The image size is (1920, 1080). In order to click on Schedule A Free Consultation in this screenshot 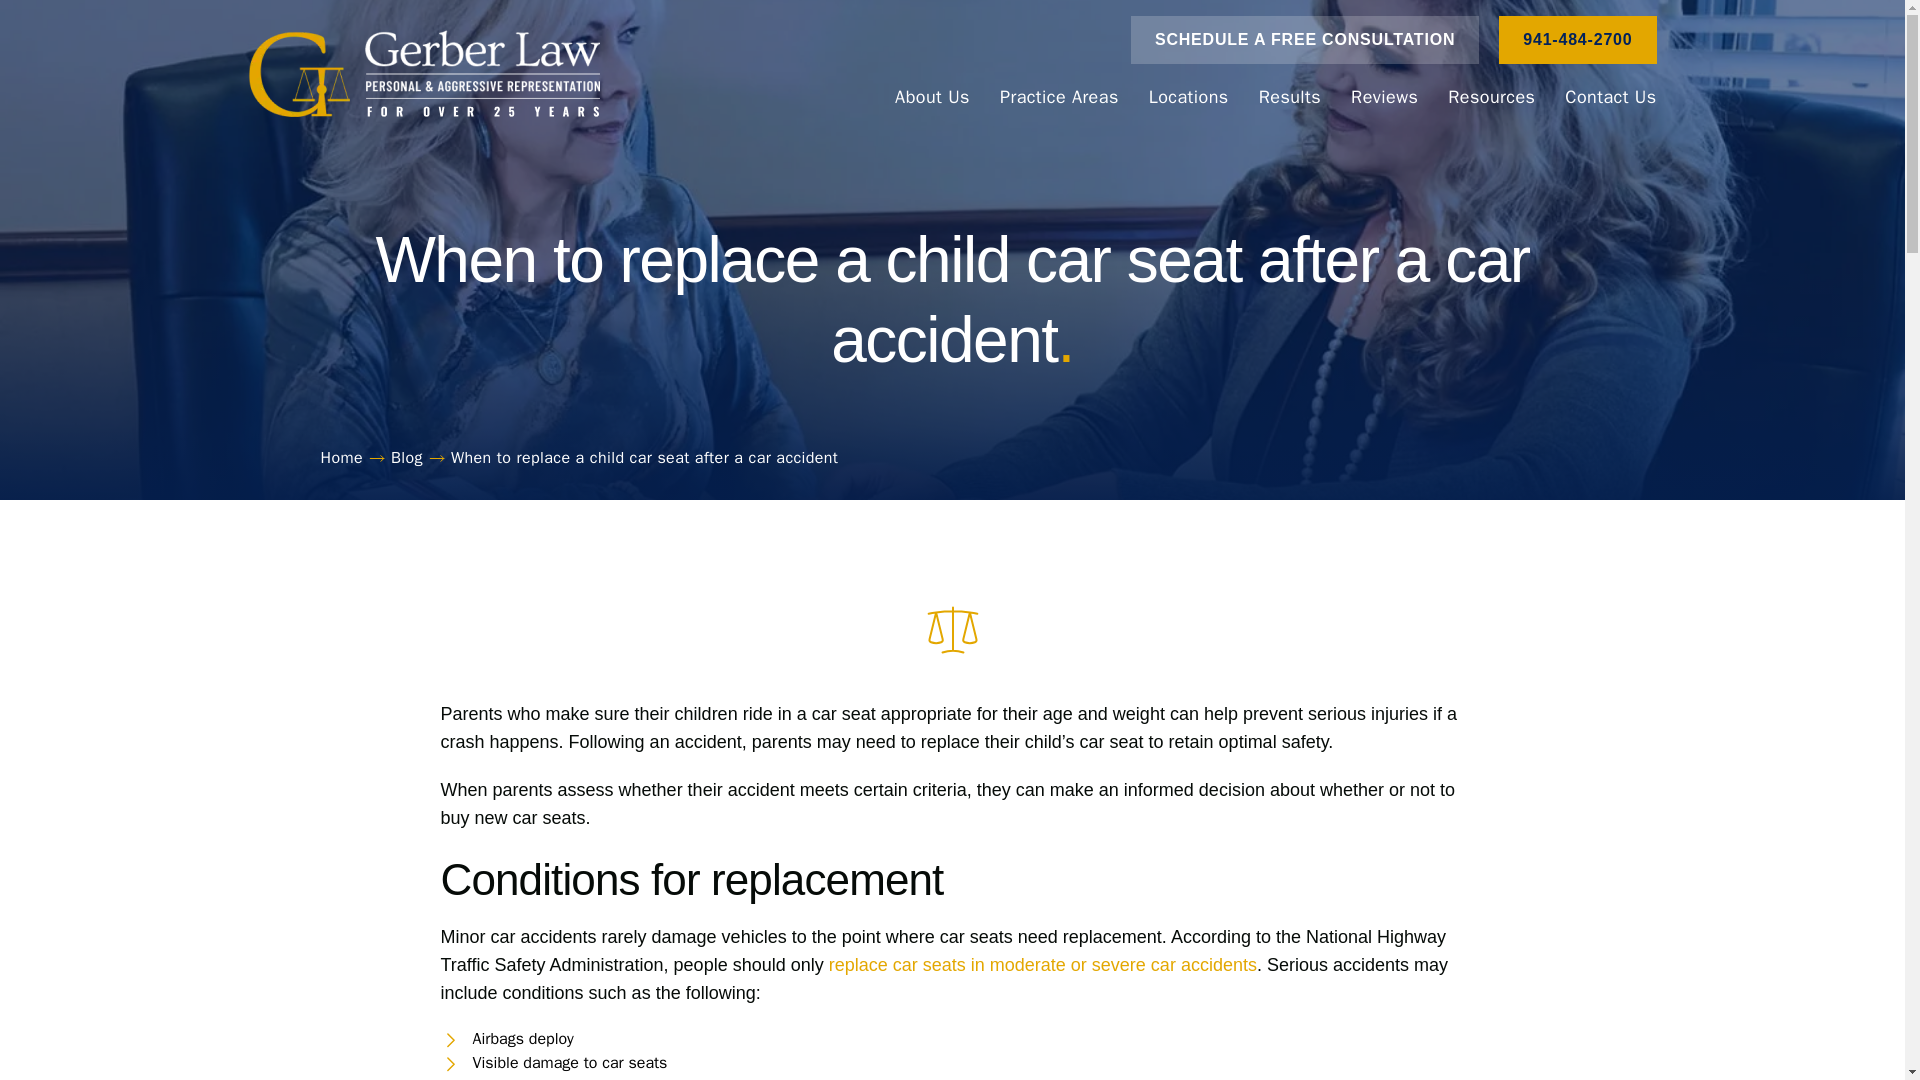, I will do `click(1304, 40)`.